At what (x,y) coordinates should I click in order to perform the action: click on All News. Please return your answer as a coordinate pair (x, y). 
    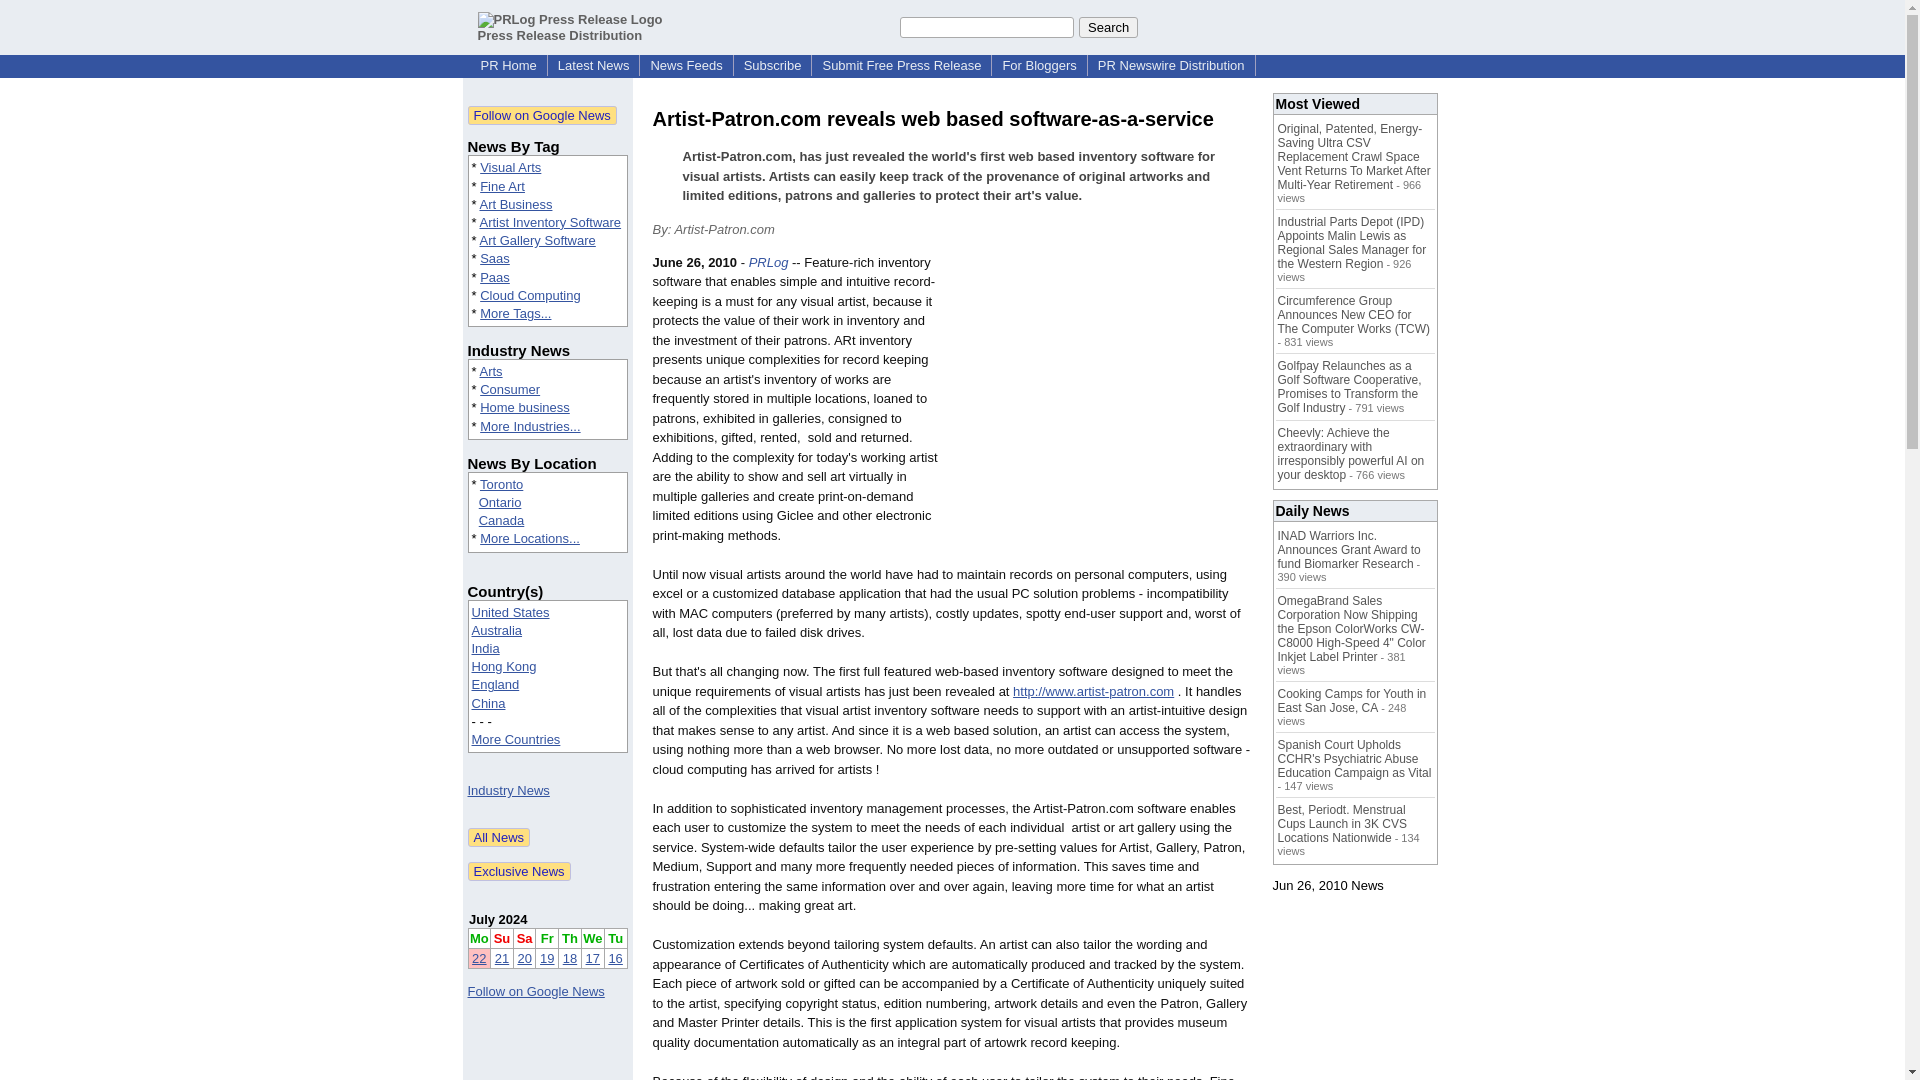
    Looking at the image, I should click on (500, 837).